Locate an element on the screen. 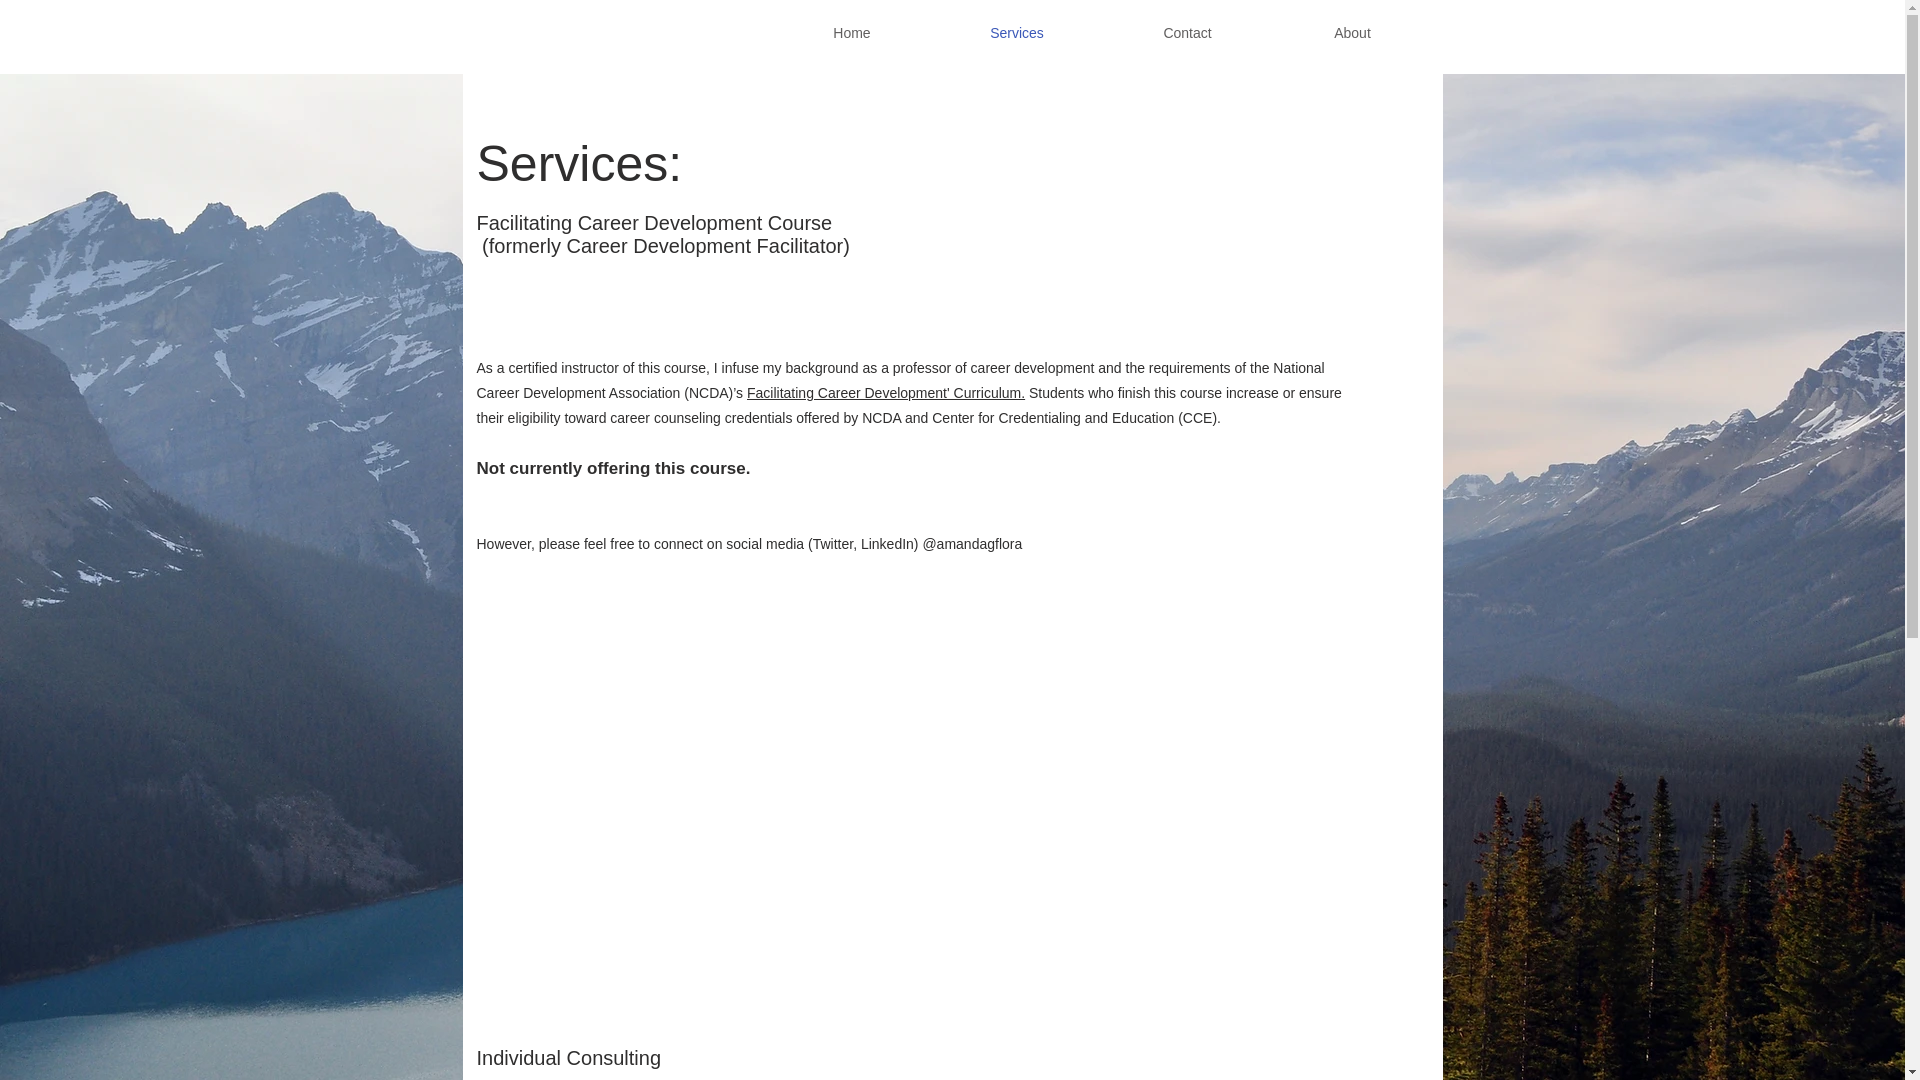  Services is located at coordinates (1016, 34).